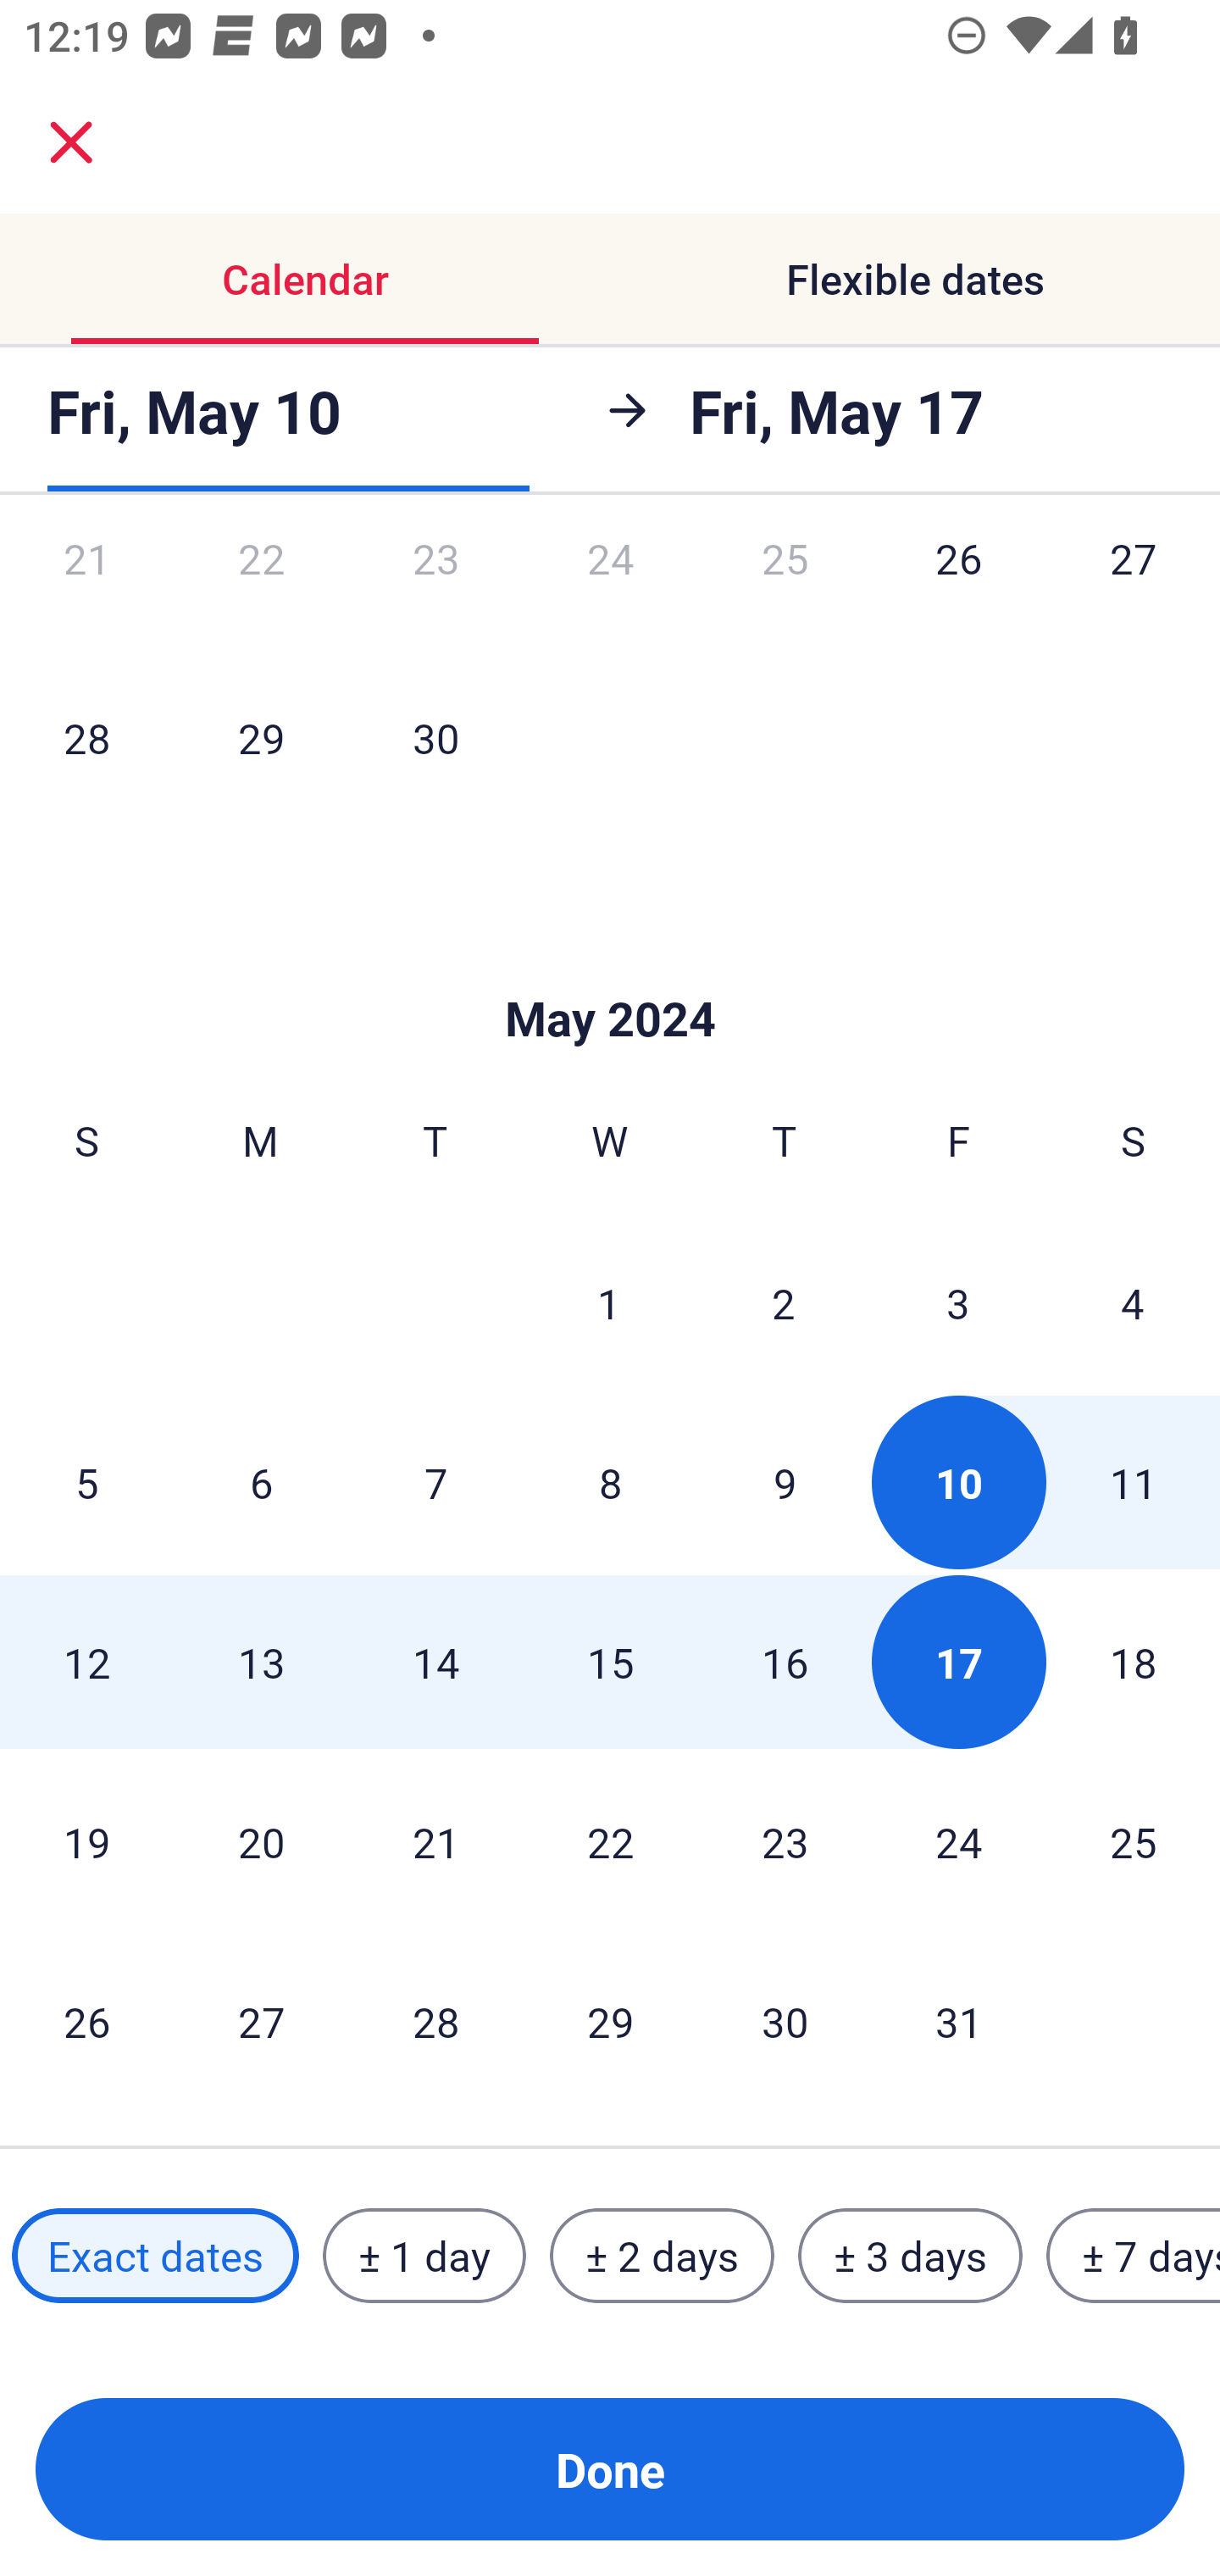  I want to click on 2 Thursday, May 2, 2024, so click(784, 1302).